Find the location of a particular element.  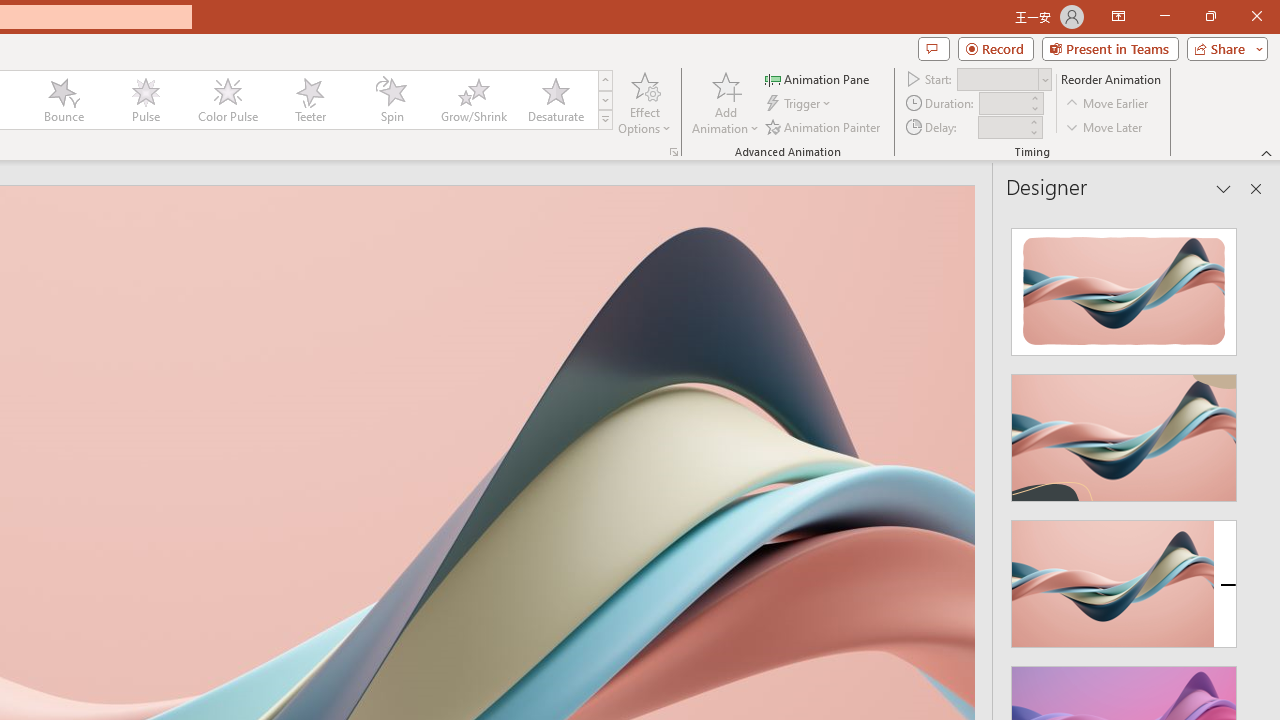

Move Later is located at coordinates (1105, 126).